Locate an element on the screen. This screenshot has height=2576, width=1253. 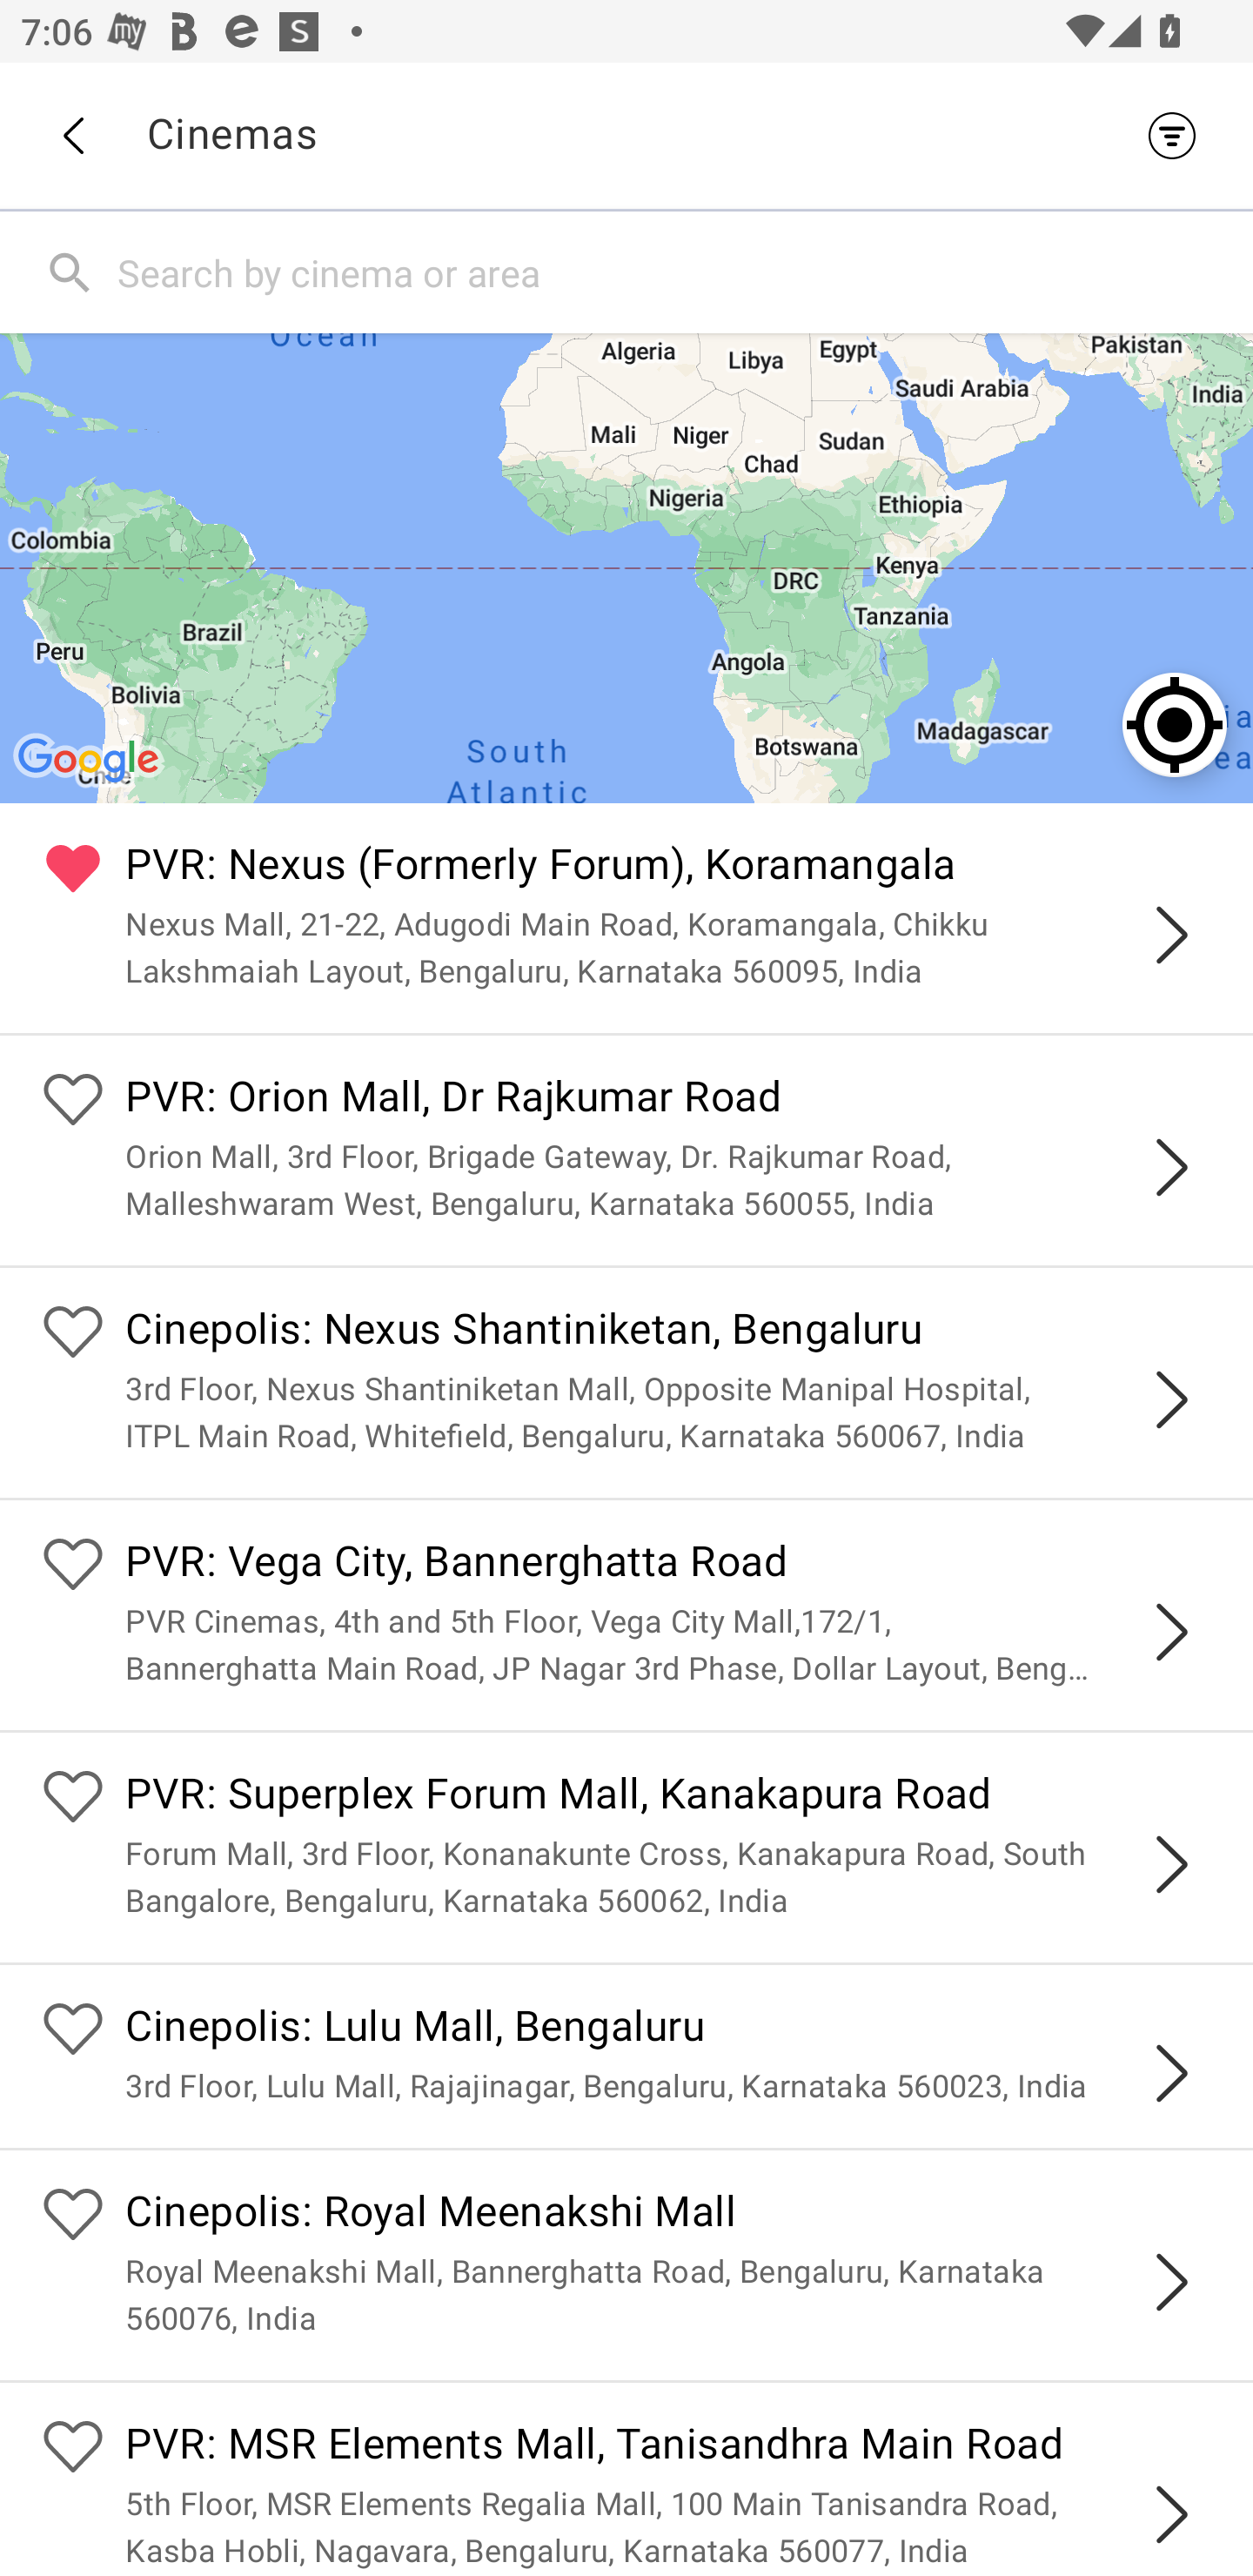
Cinepolis: Lulu Mall, Bengaluru is located at coordinates (668, 2029).